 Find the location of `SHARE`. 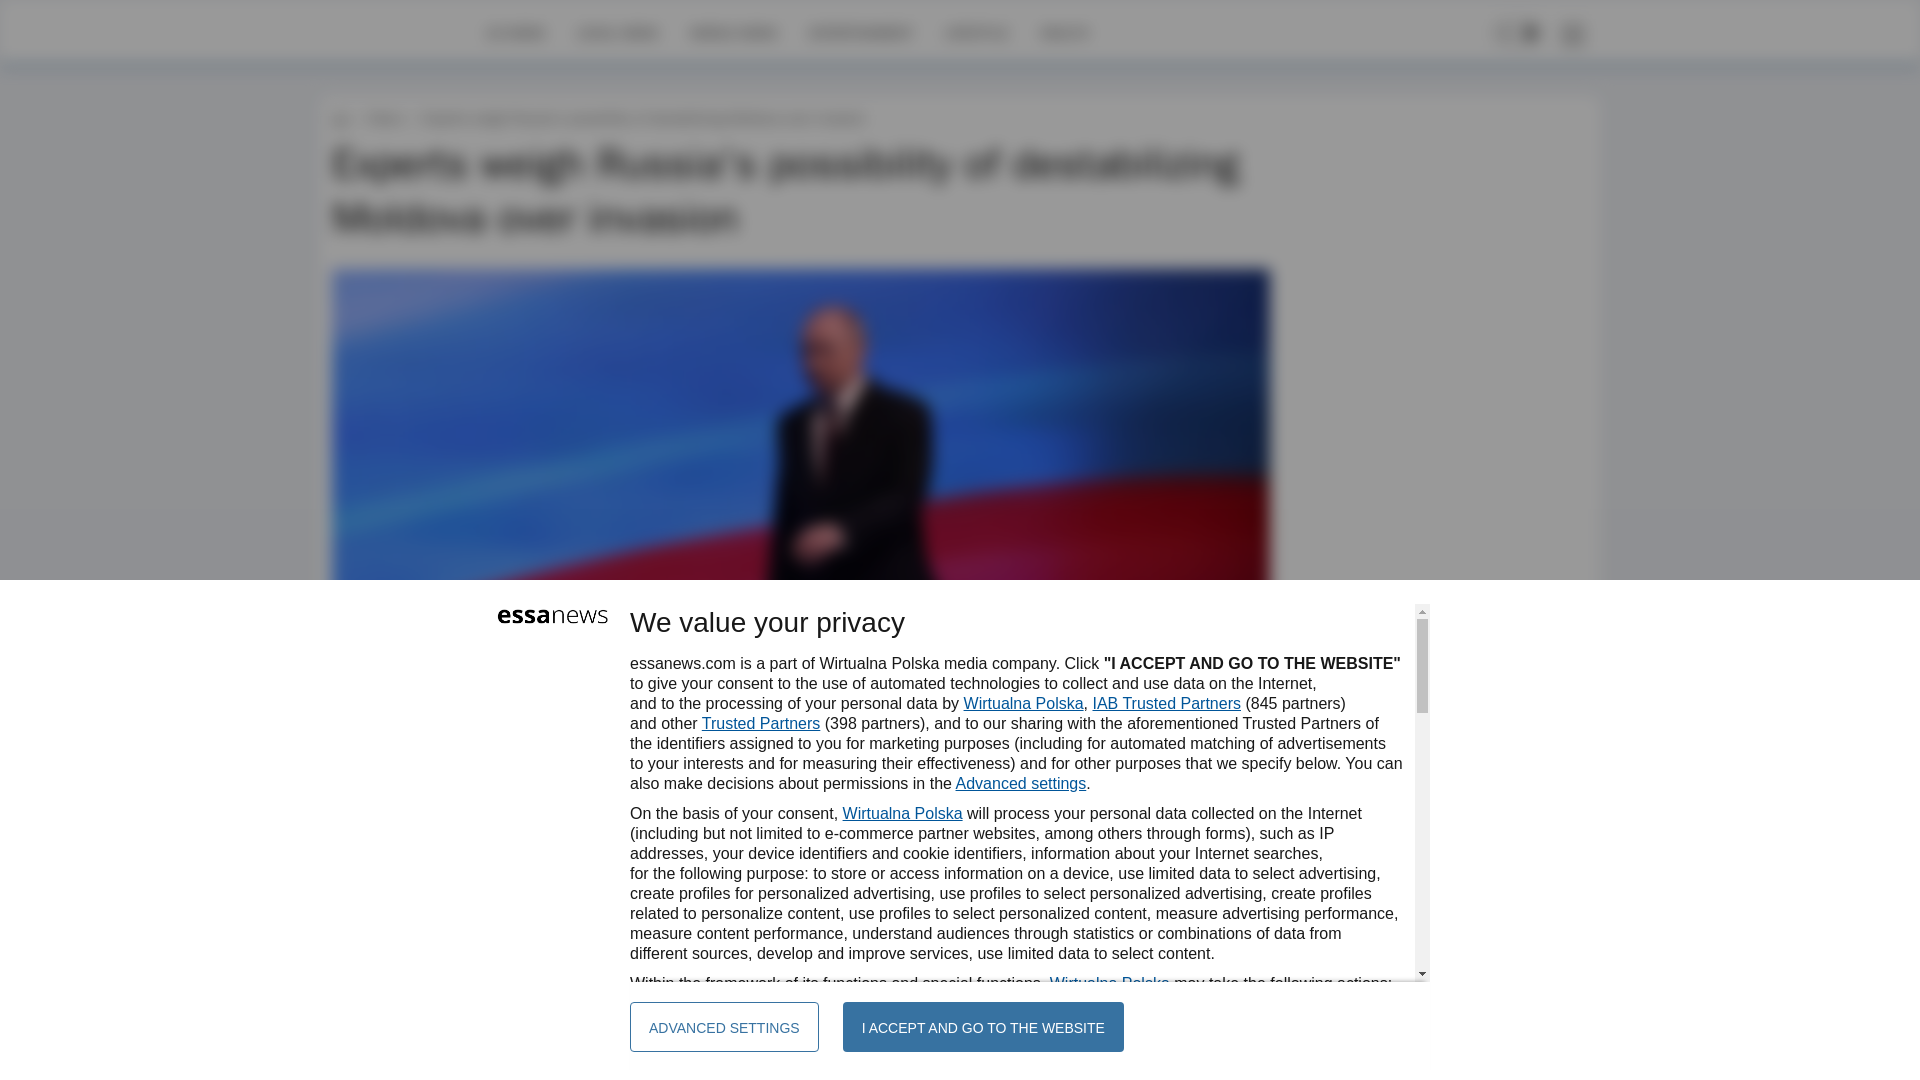

SHARE is located at coordinates (1235, 856).